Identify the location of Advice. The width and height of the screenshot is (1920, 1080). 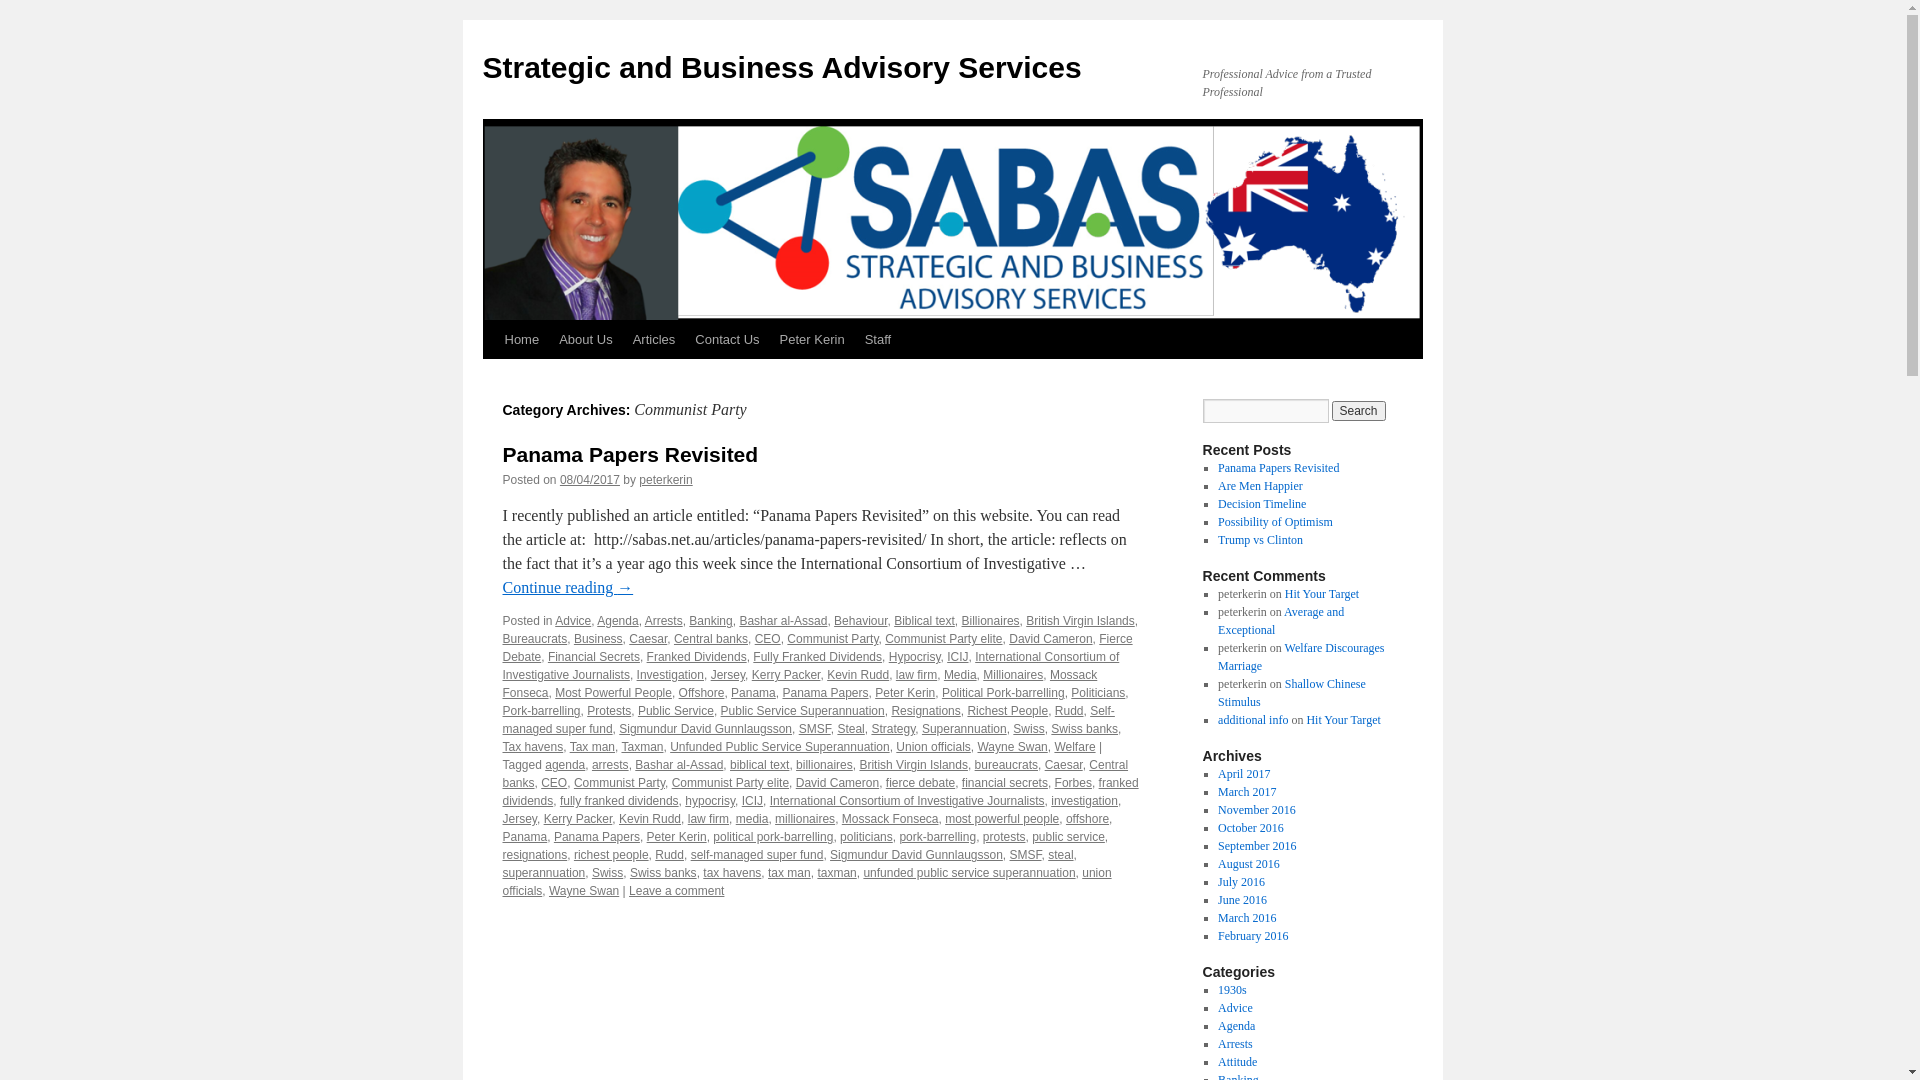
(573, 621).